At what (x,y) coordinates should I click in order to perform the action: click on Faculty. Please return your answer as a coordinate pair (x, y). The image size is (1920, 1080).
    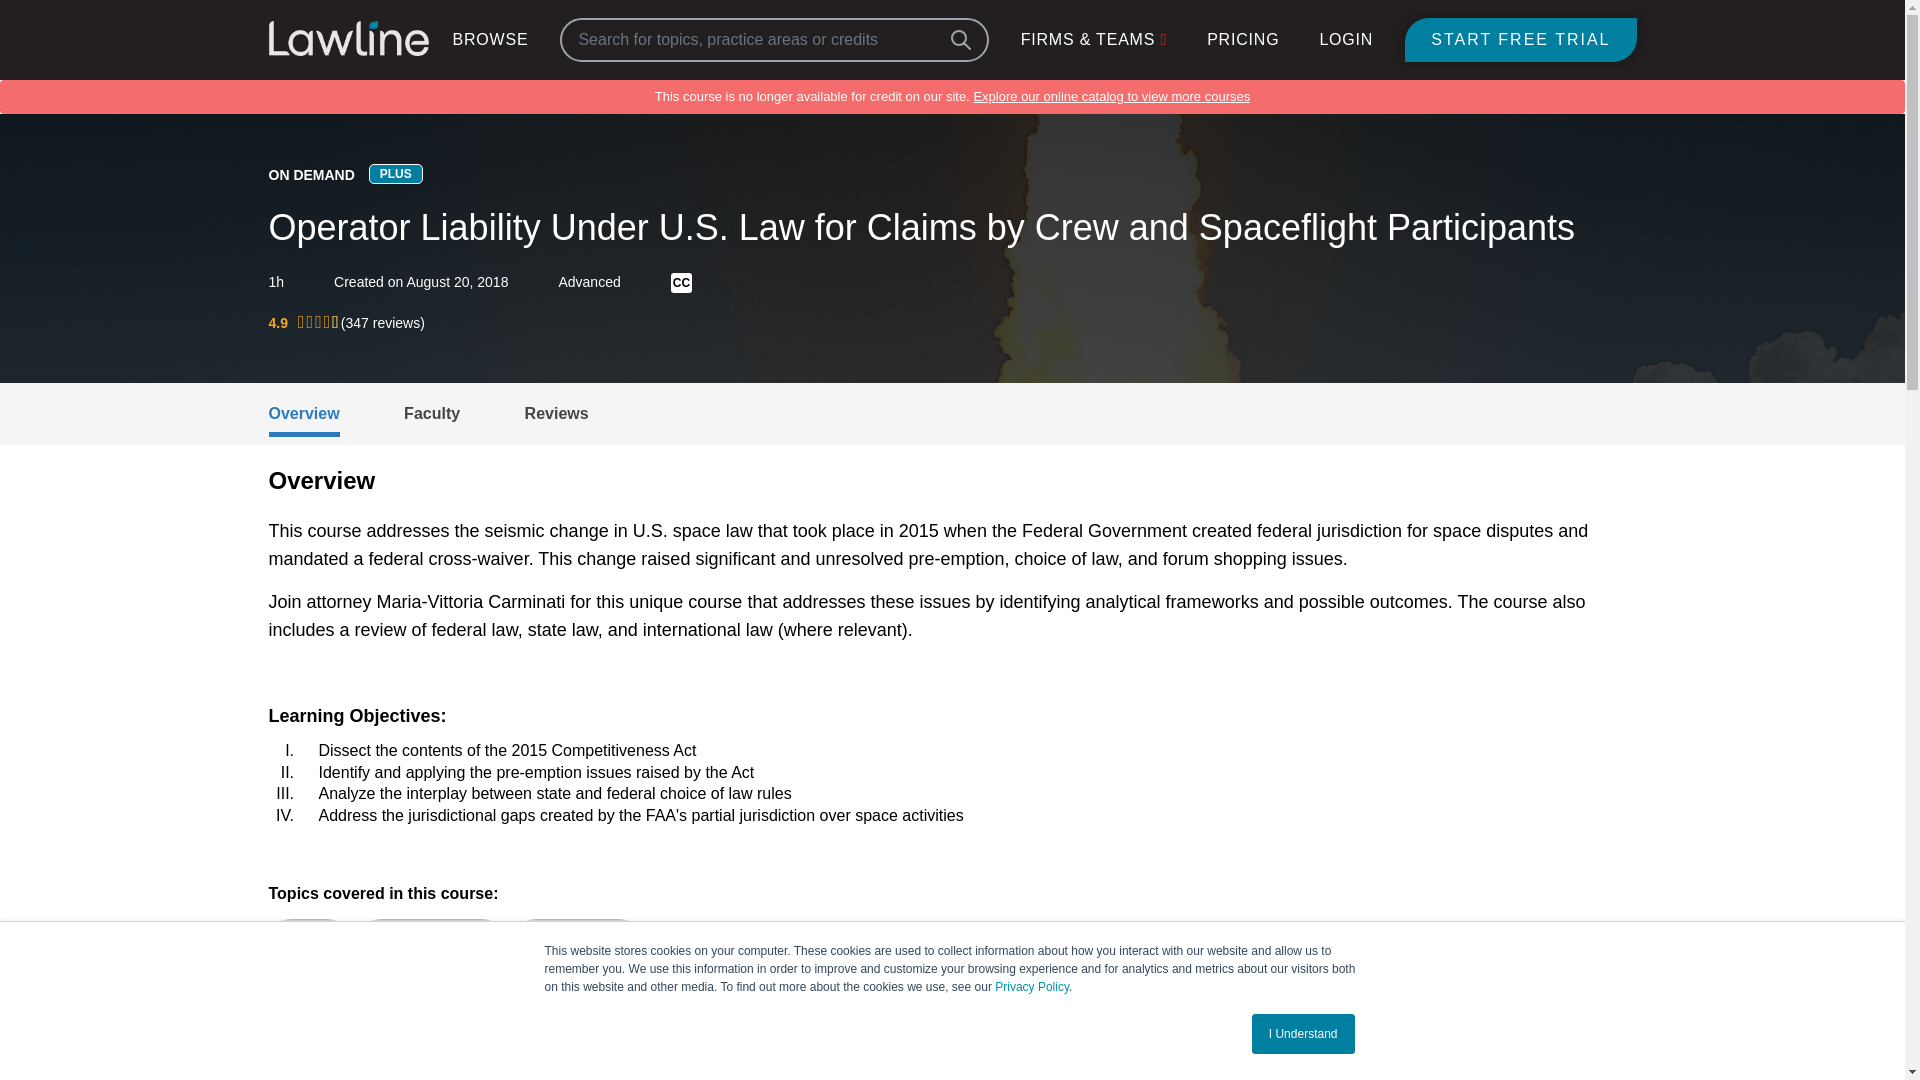
    Looking at the image, I should click on (432, 414).